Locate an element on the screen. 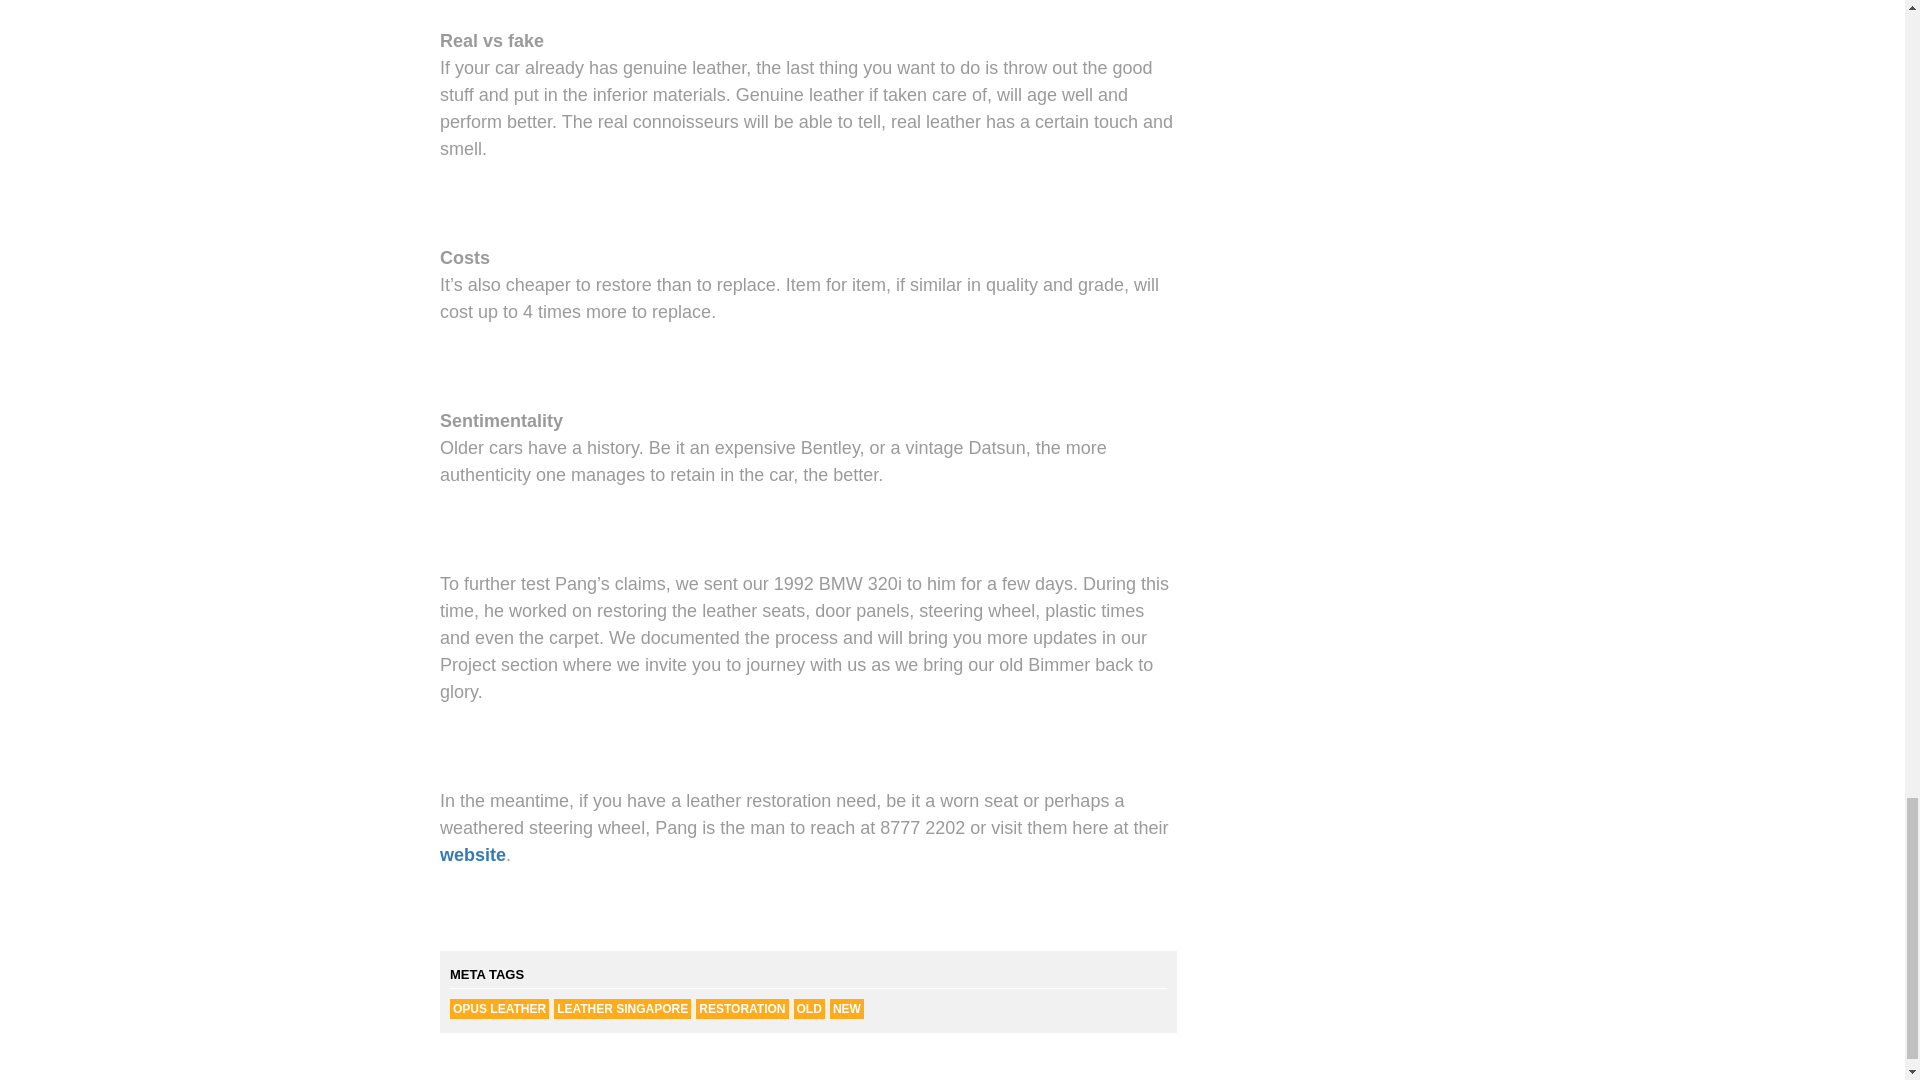 The width and height of the screenshot is (1920, 1080). OLD is located at coordinates (810, 1009).